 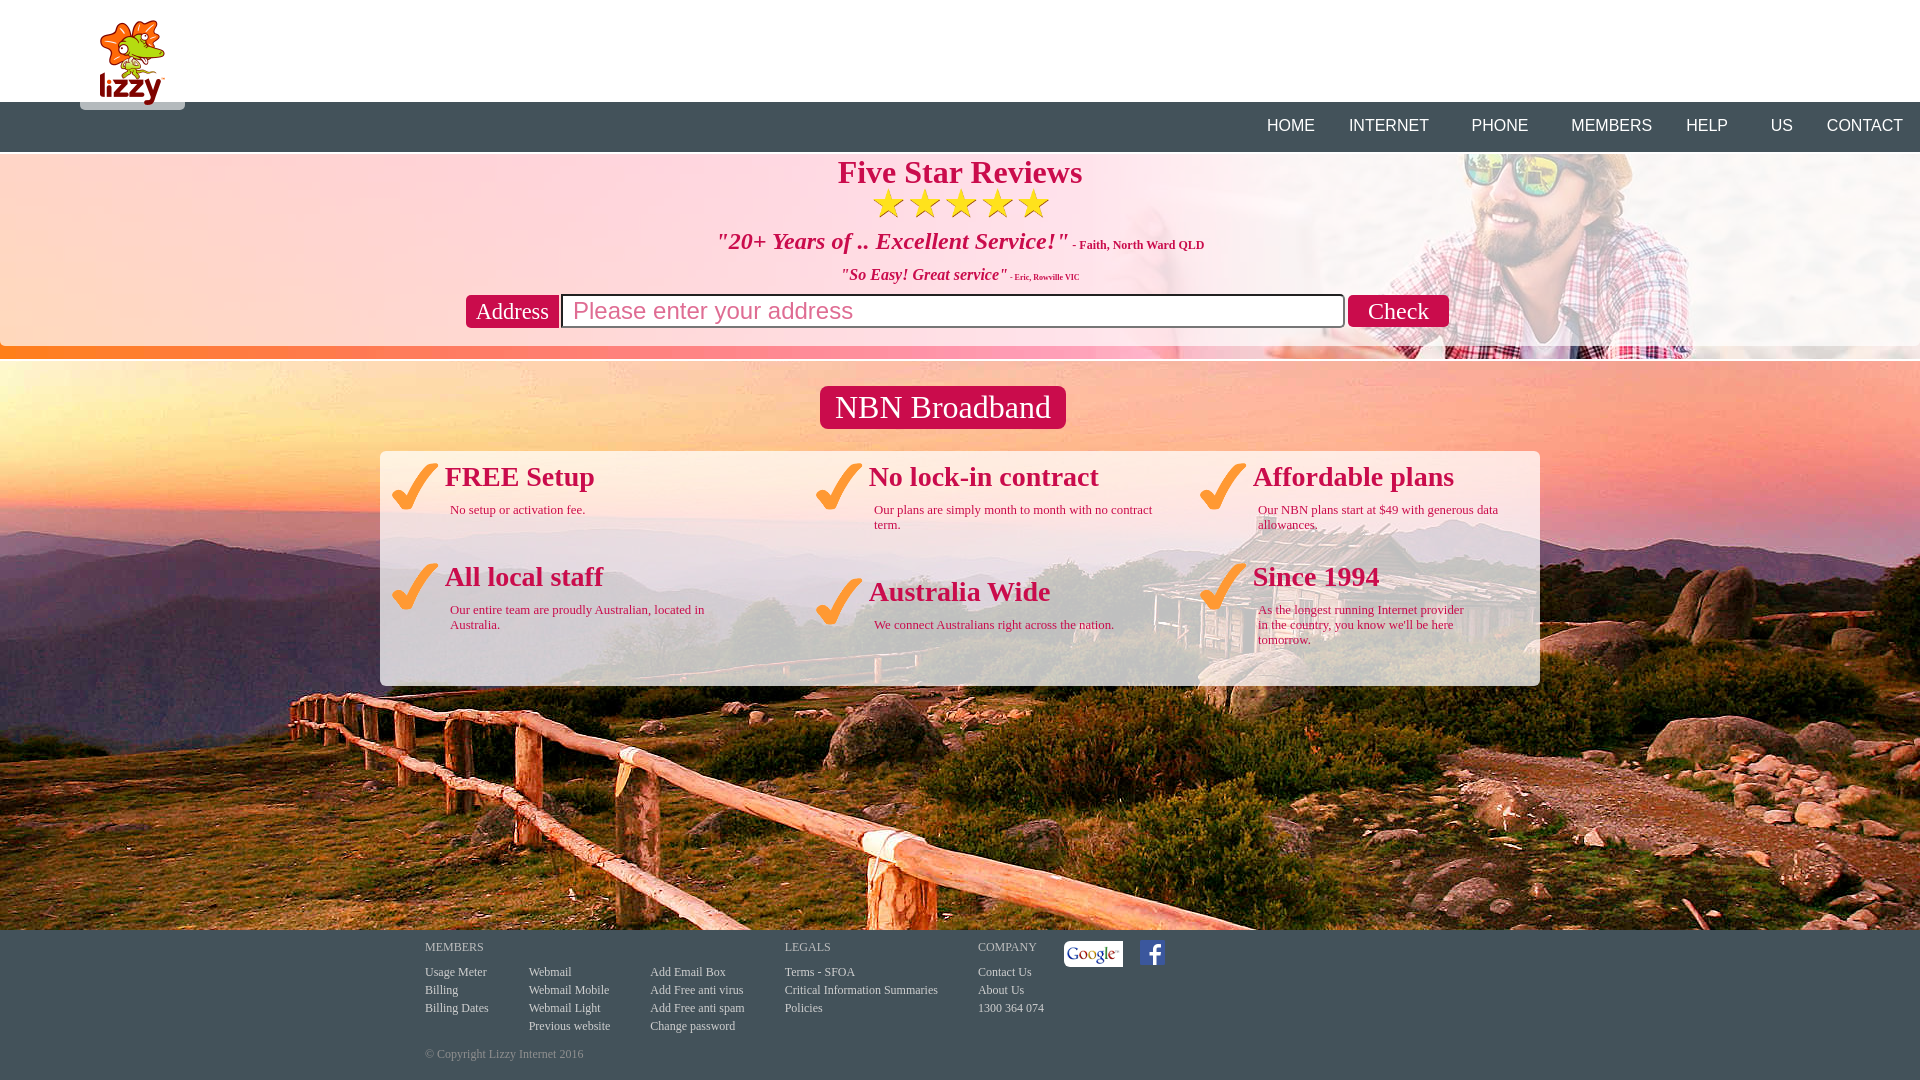 What do you see at coordinates (820, 972) in the screenshot?
I see `Terms - SFOA` at bounding box center [820, 972].